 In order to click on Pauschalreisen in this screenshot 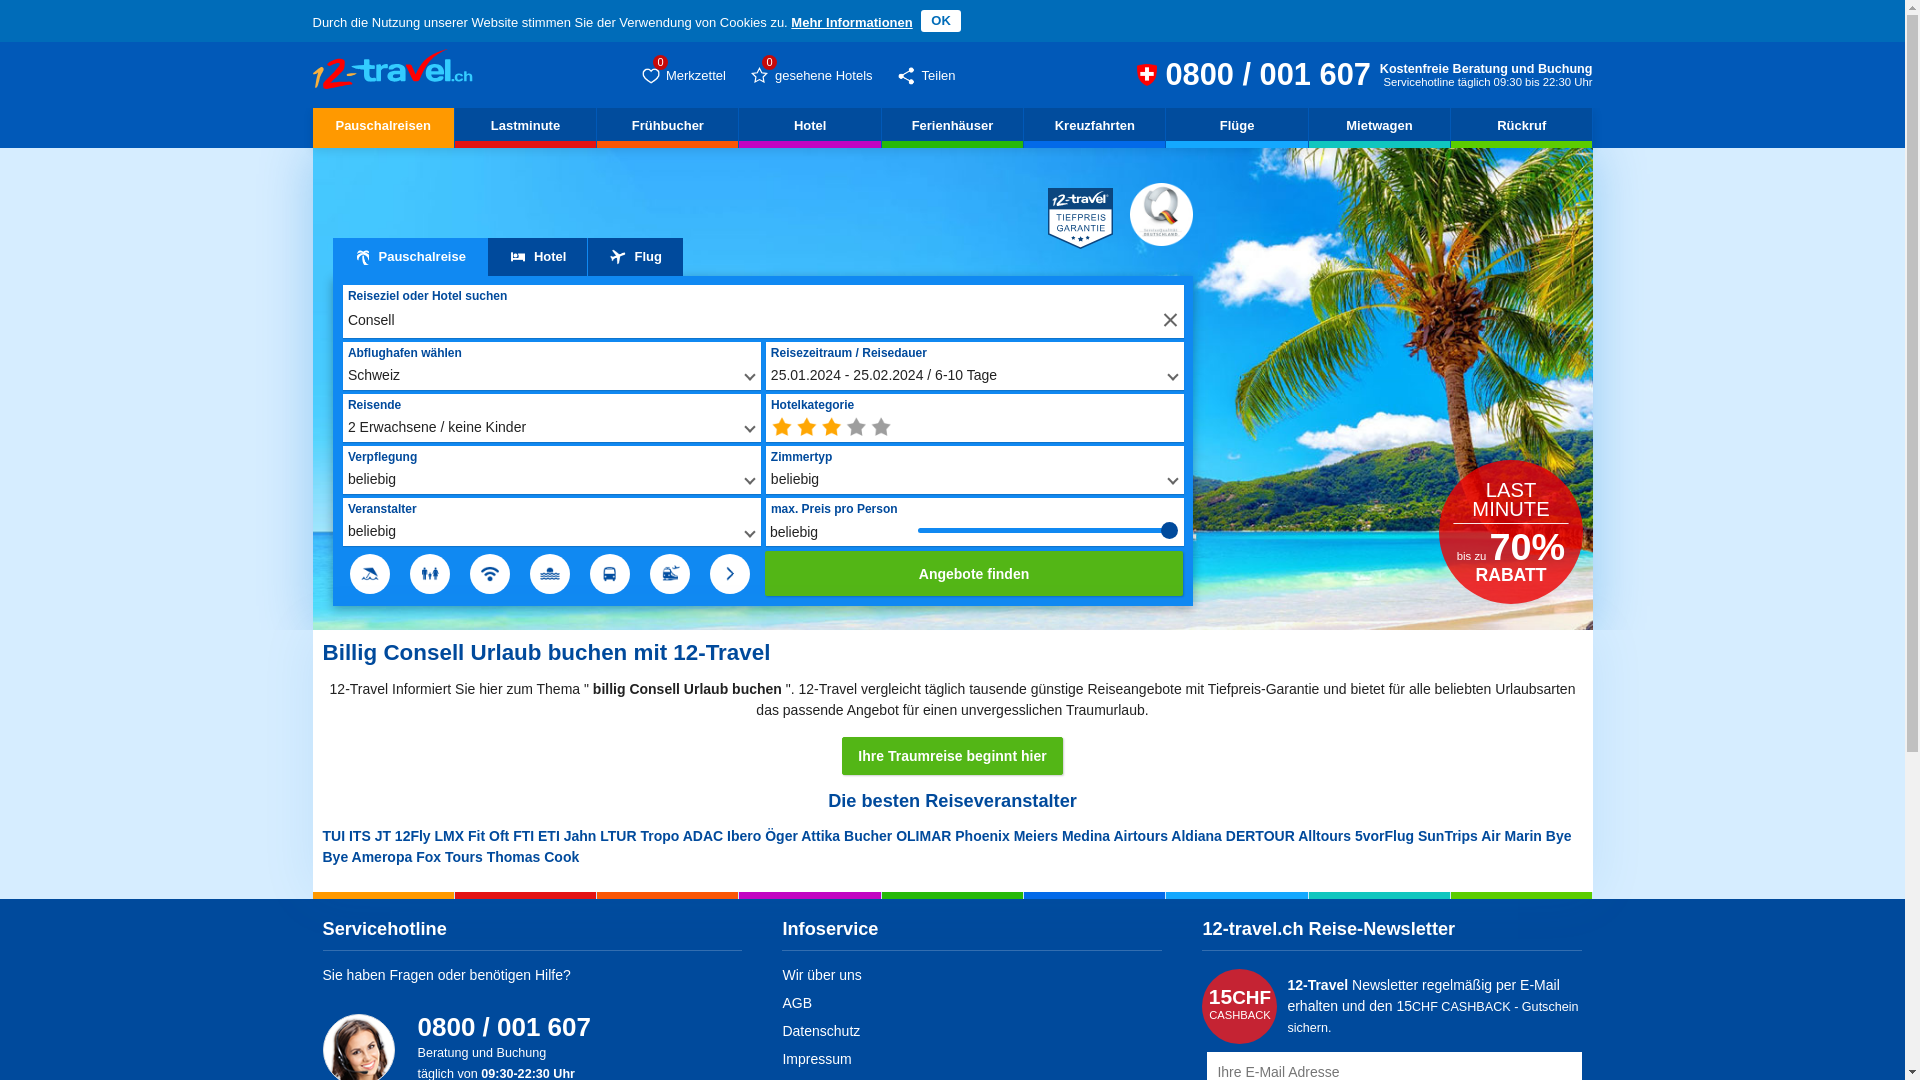, I will do `click(382, 128)`.